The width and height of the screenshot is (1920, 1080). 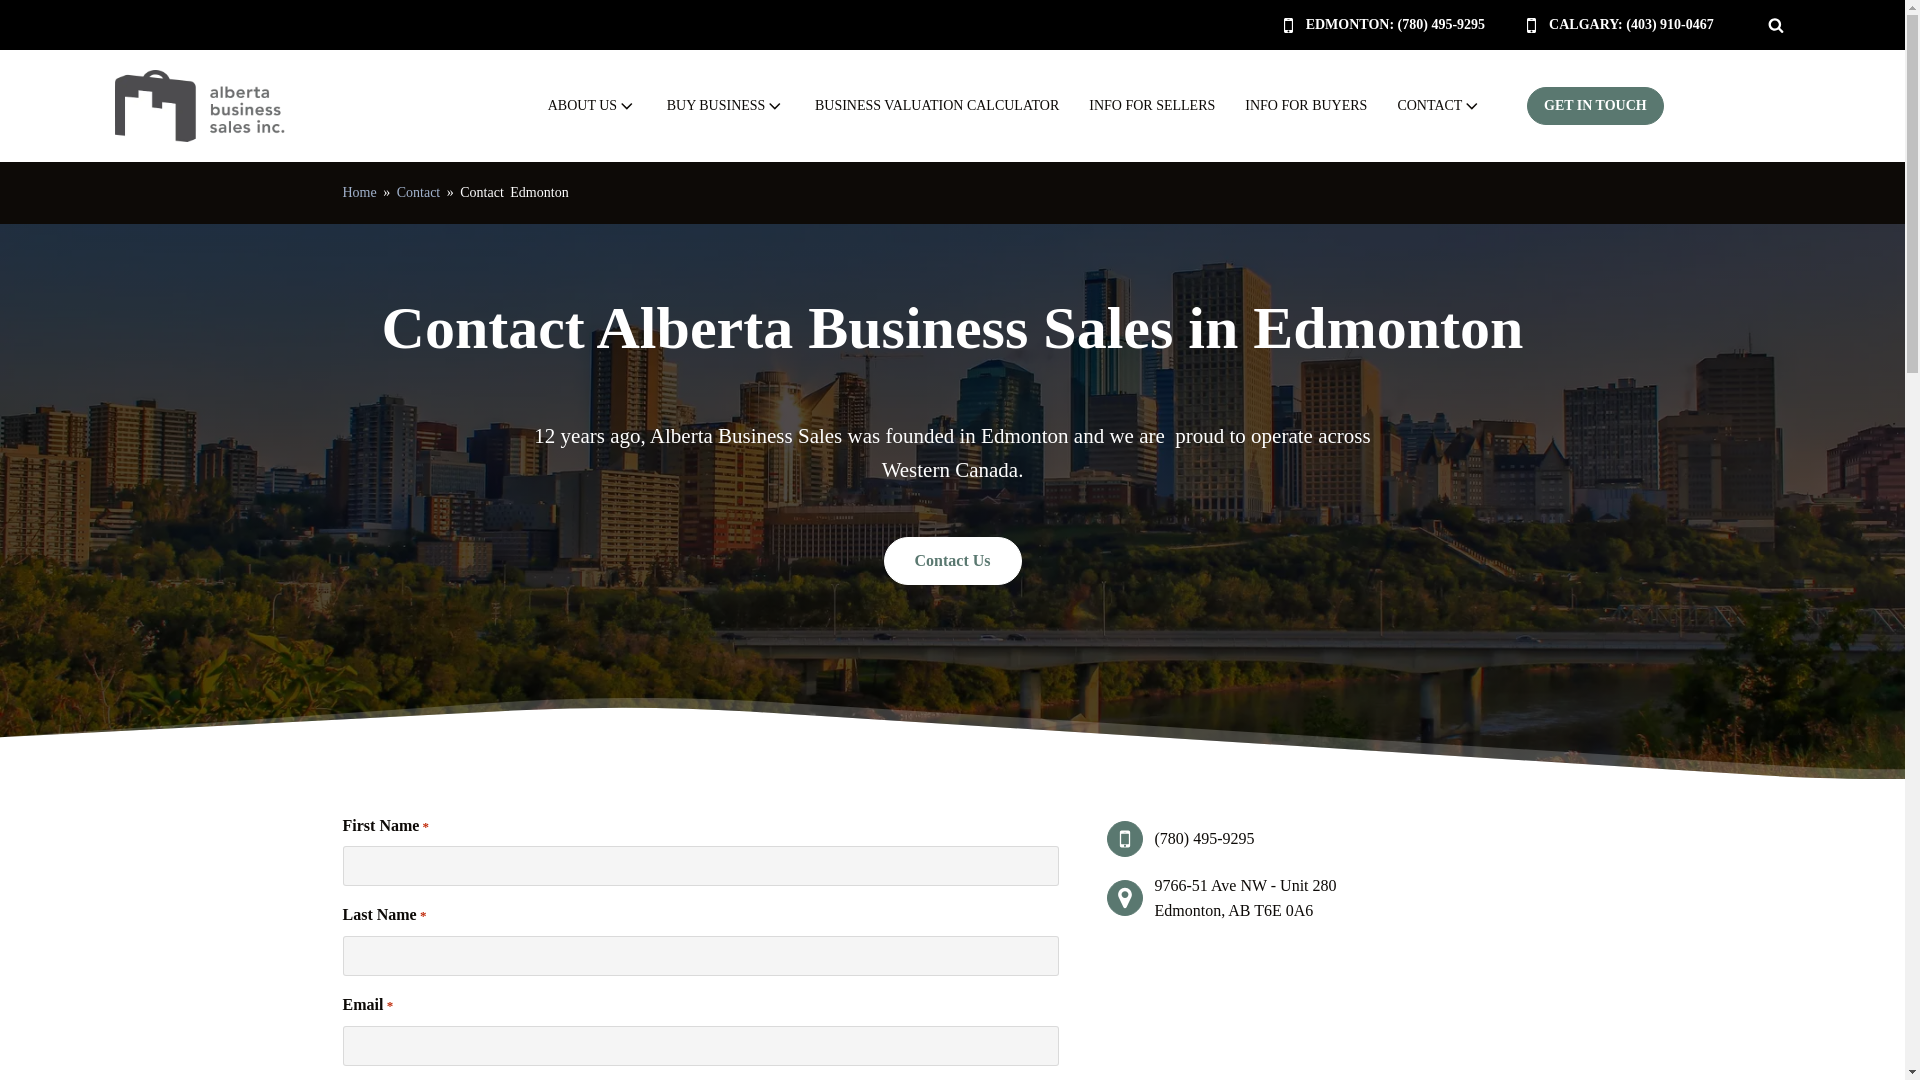 What do you see at coordinates (1440, 106) in the screenshot?
I see `CONTACT` at bounding box center [1440, 106].